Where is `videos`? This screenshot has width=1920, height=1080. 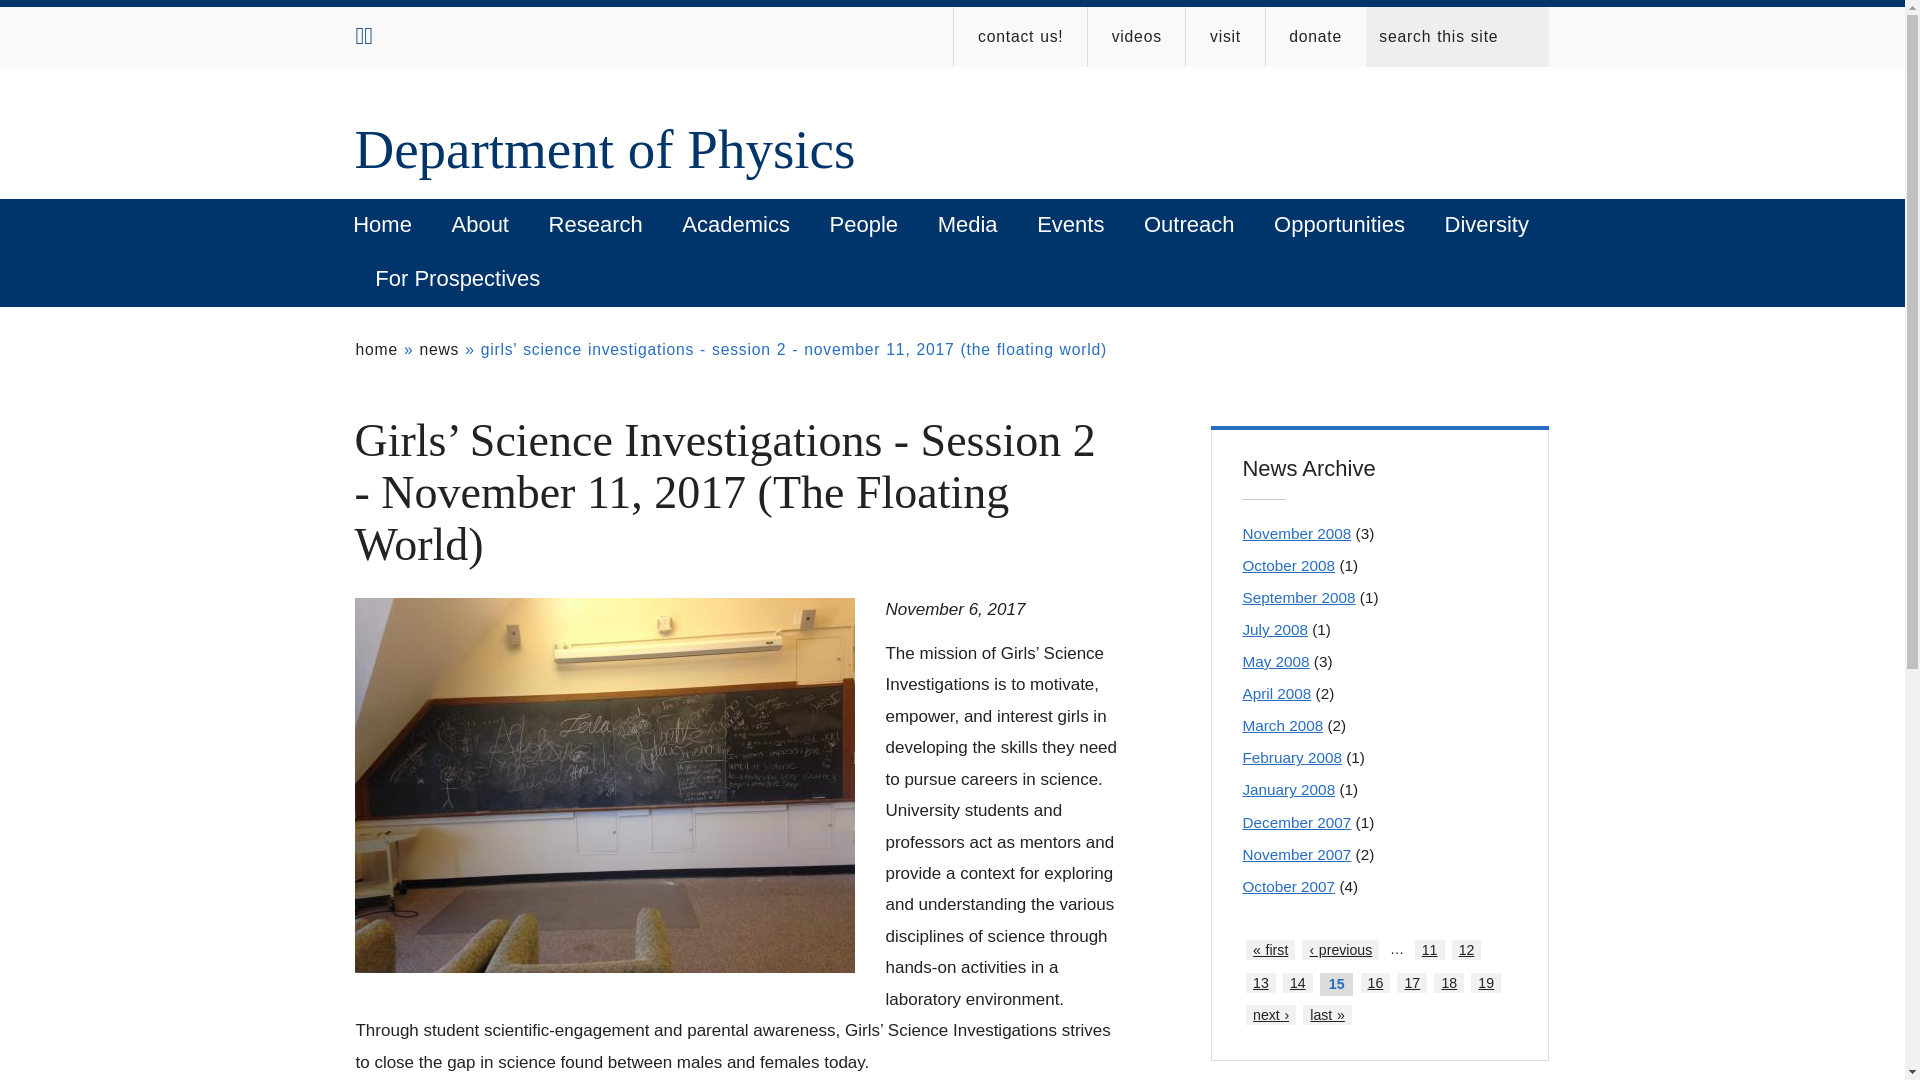 videos is located at coordinates (1136, 36).